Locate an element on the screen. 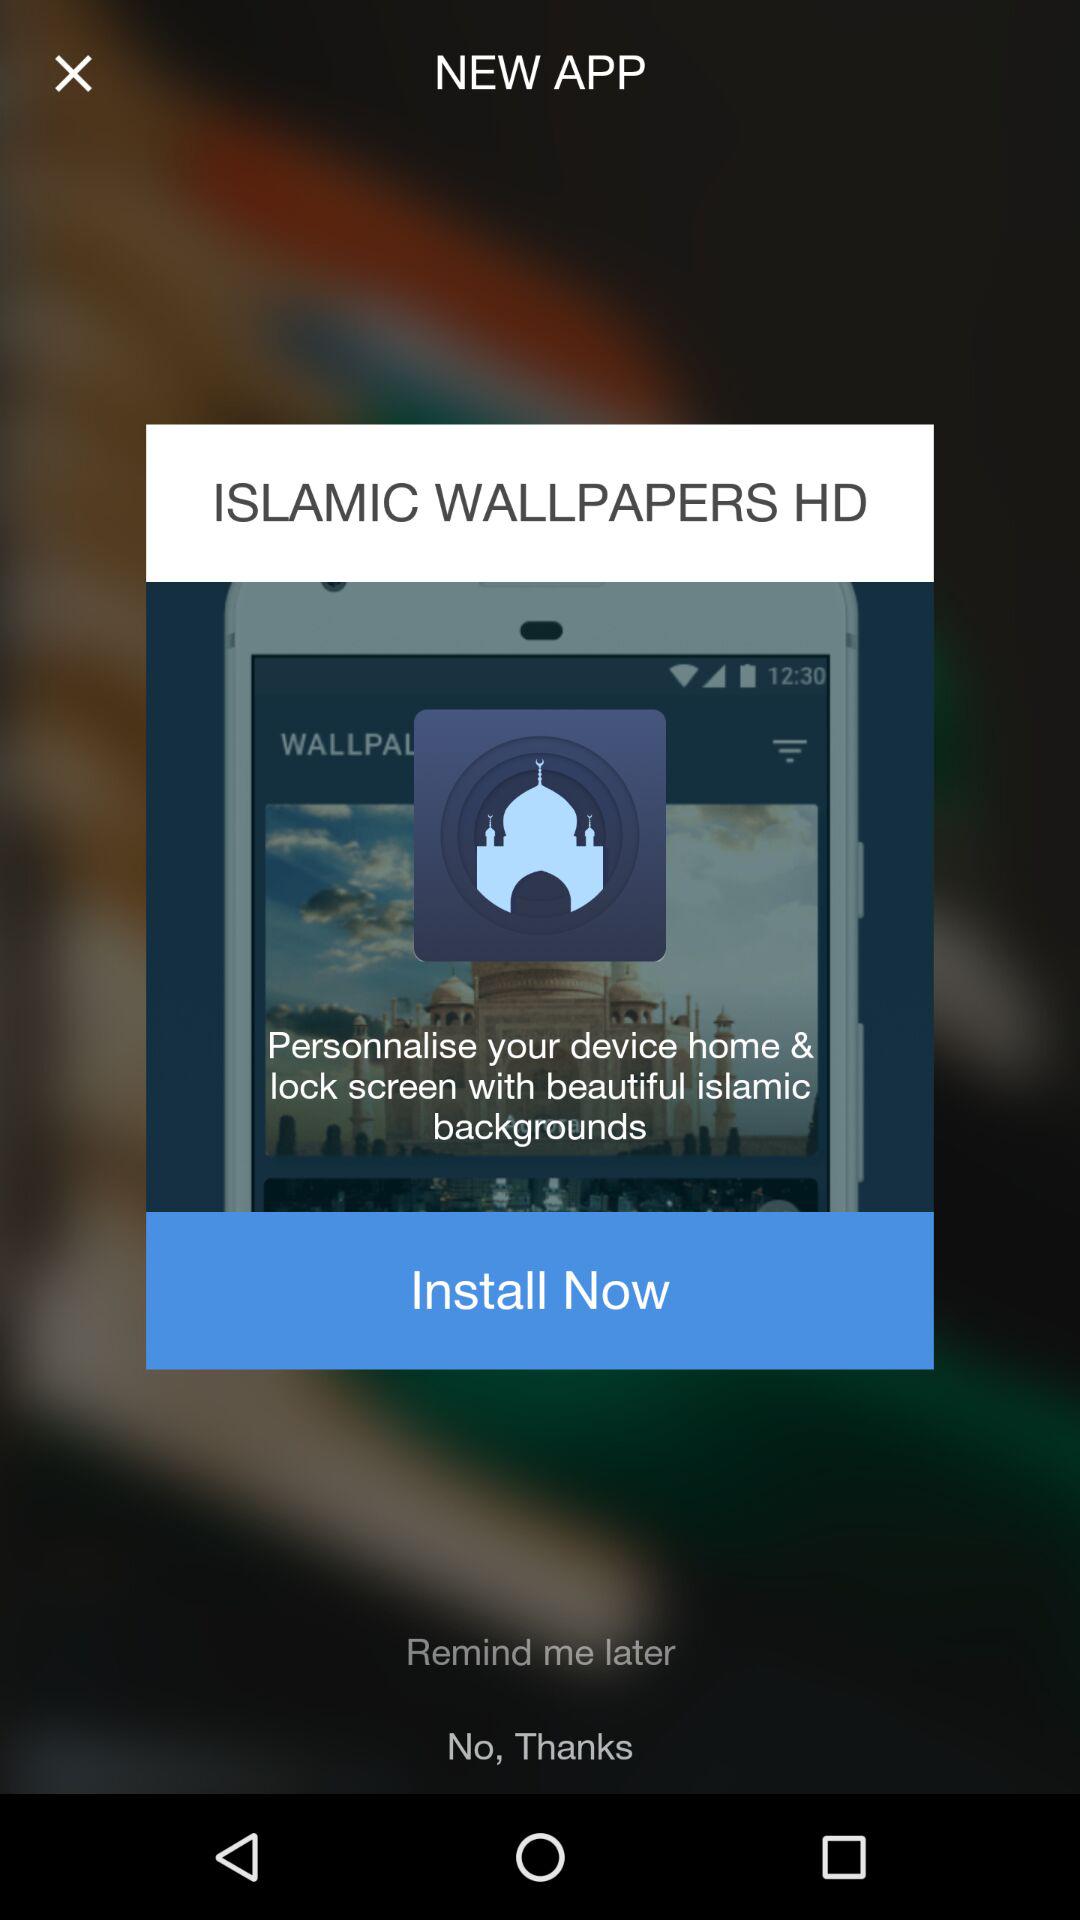 The height and width of the screenshot is (1920, 1080). close app is located at coordinates (74, 74).